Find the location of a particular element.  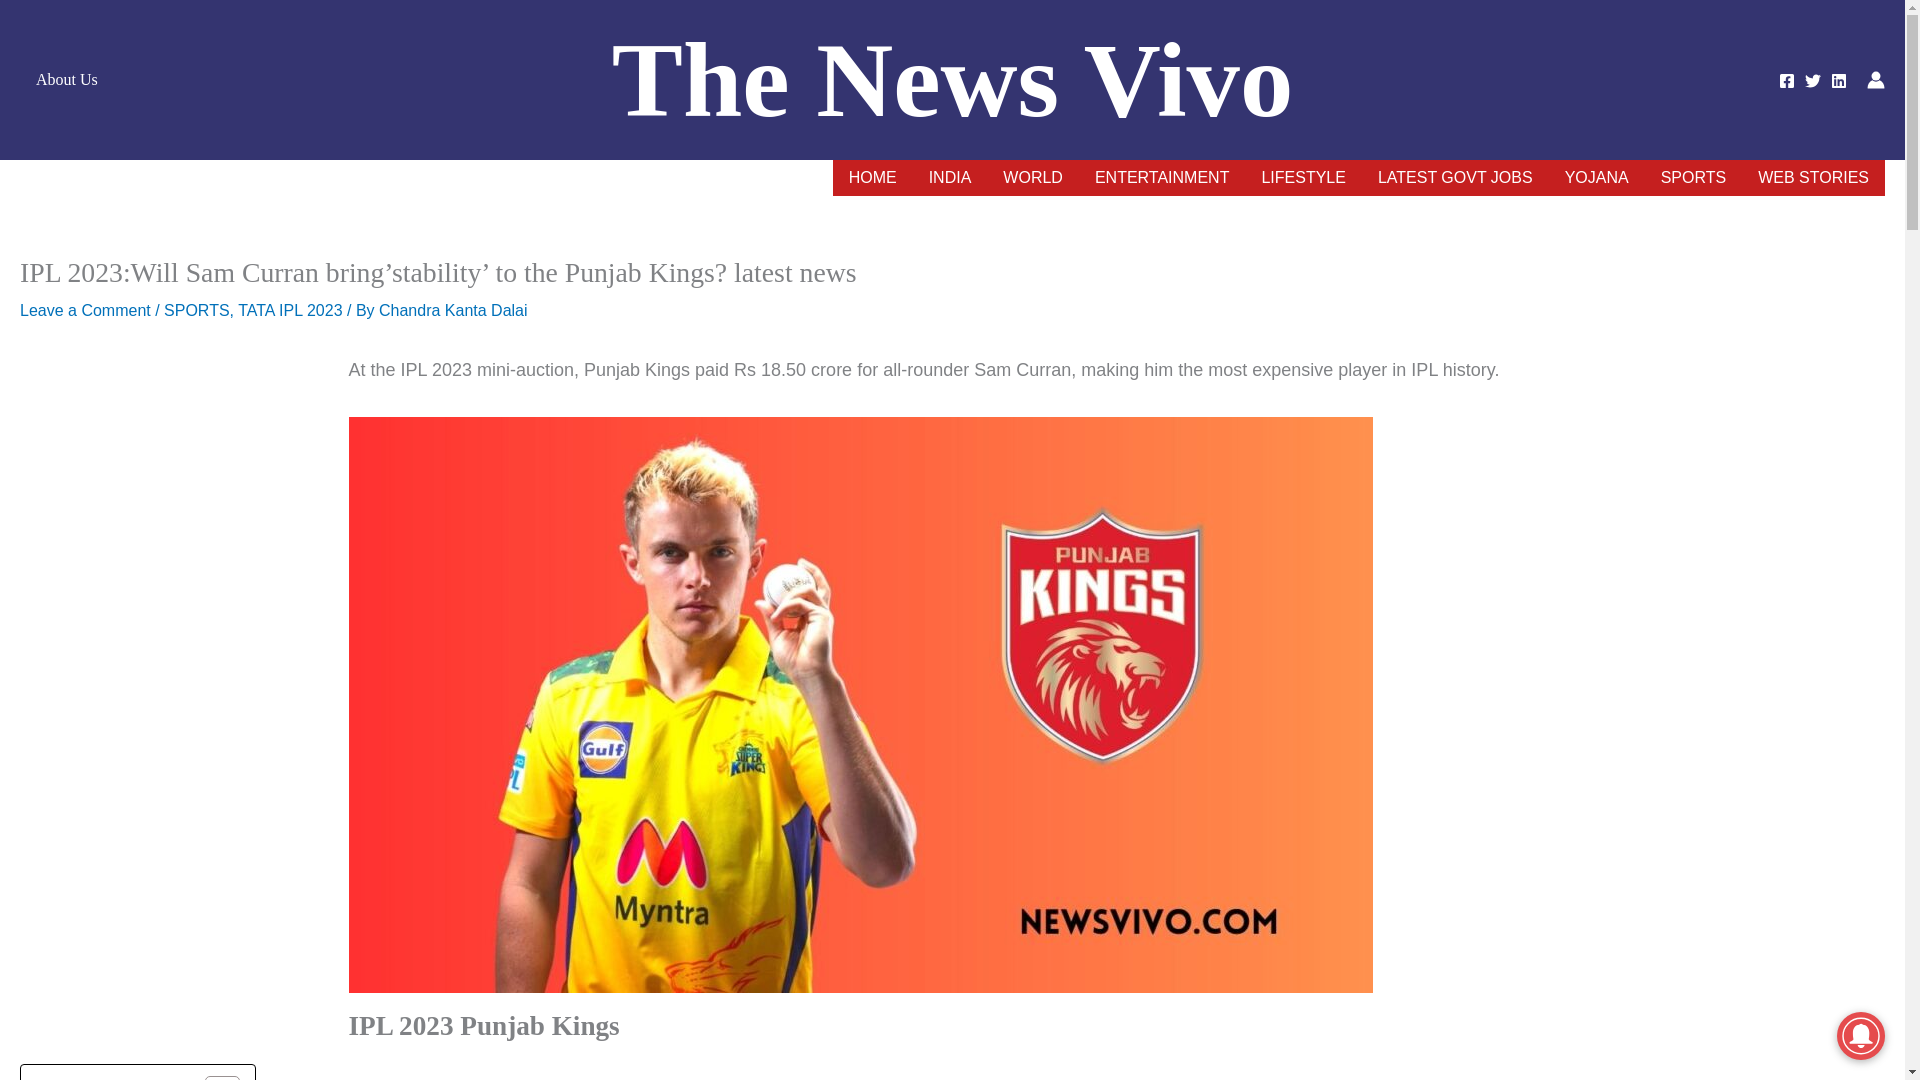

About Us is located at coordinates (66, 80).